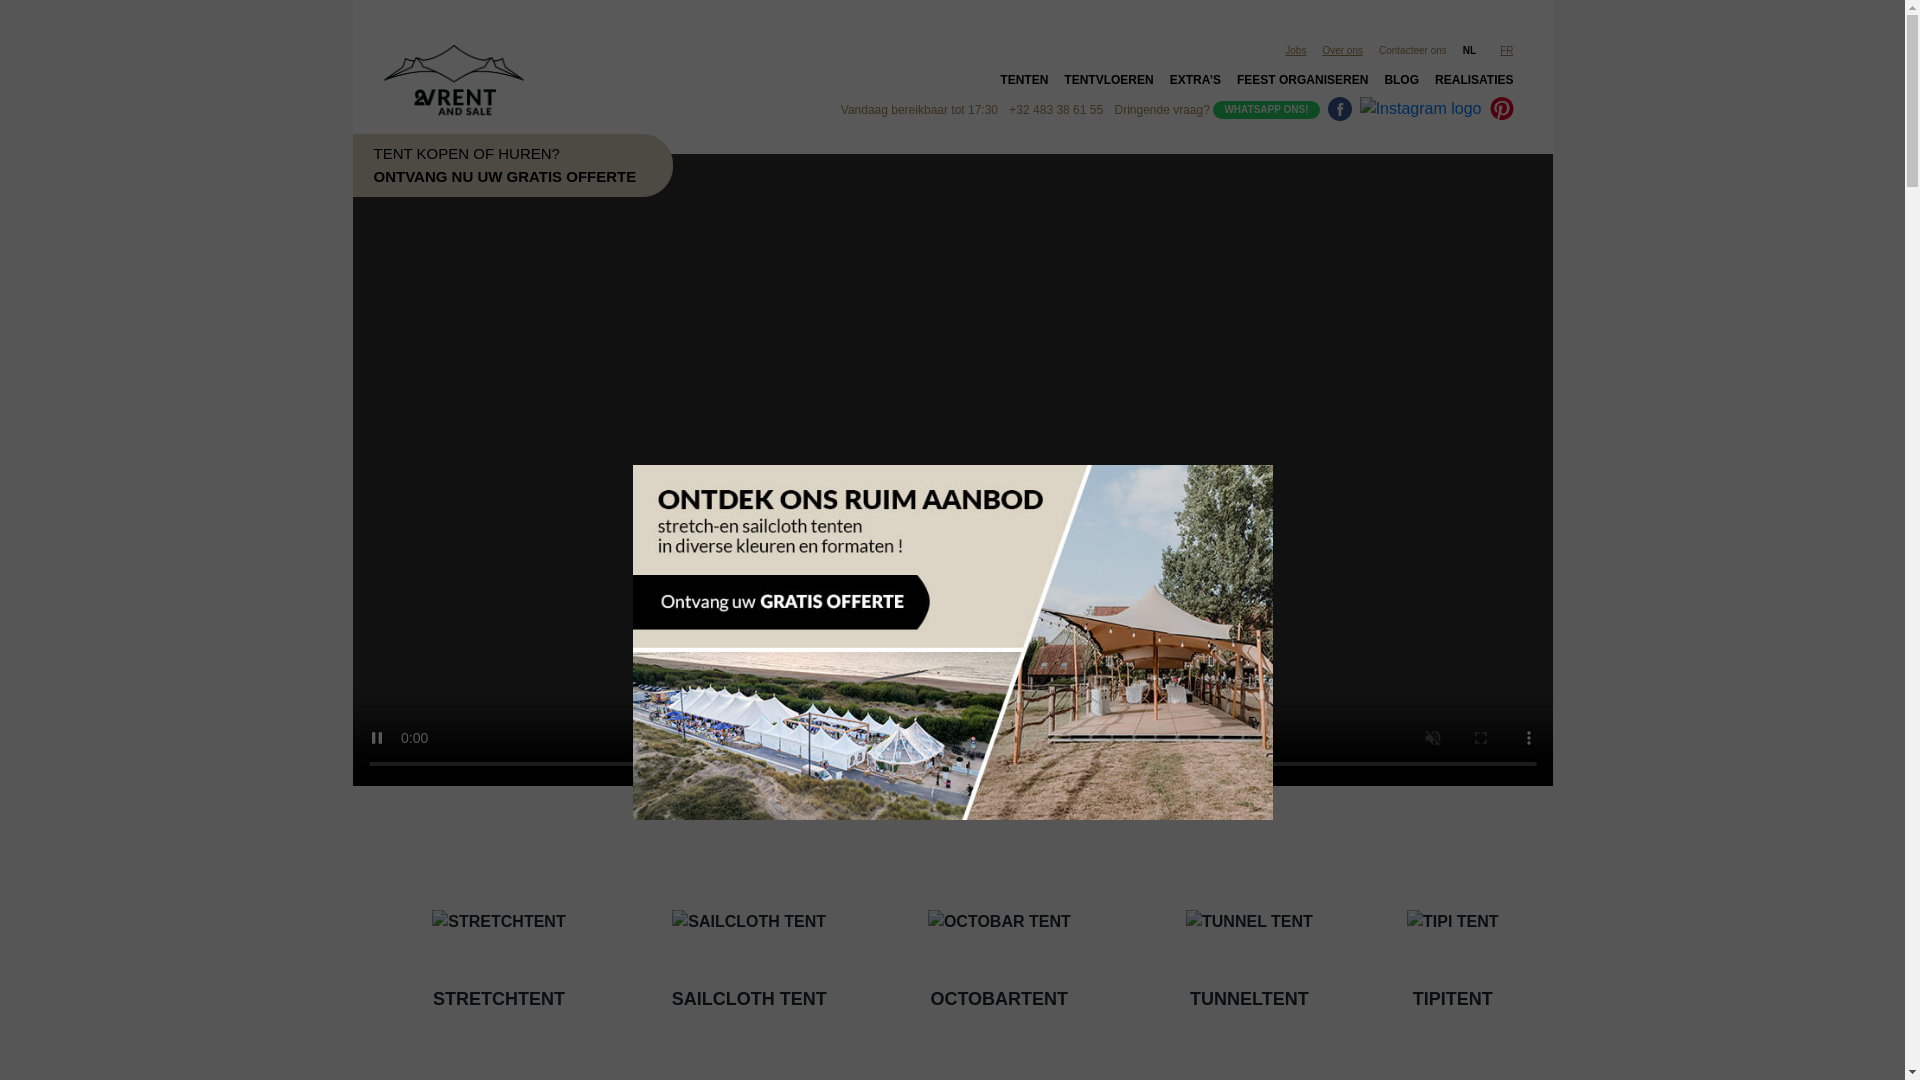 The height and width of the screenshot is (1080, 1920). Describe the element at coordinates (1413, 50) in the screenshot. I see `Contacteer ons` at that location.